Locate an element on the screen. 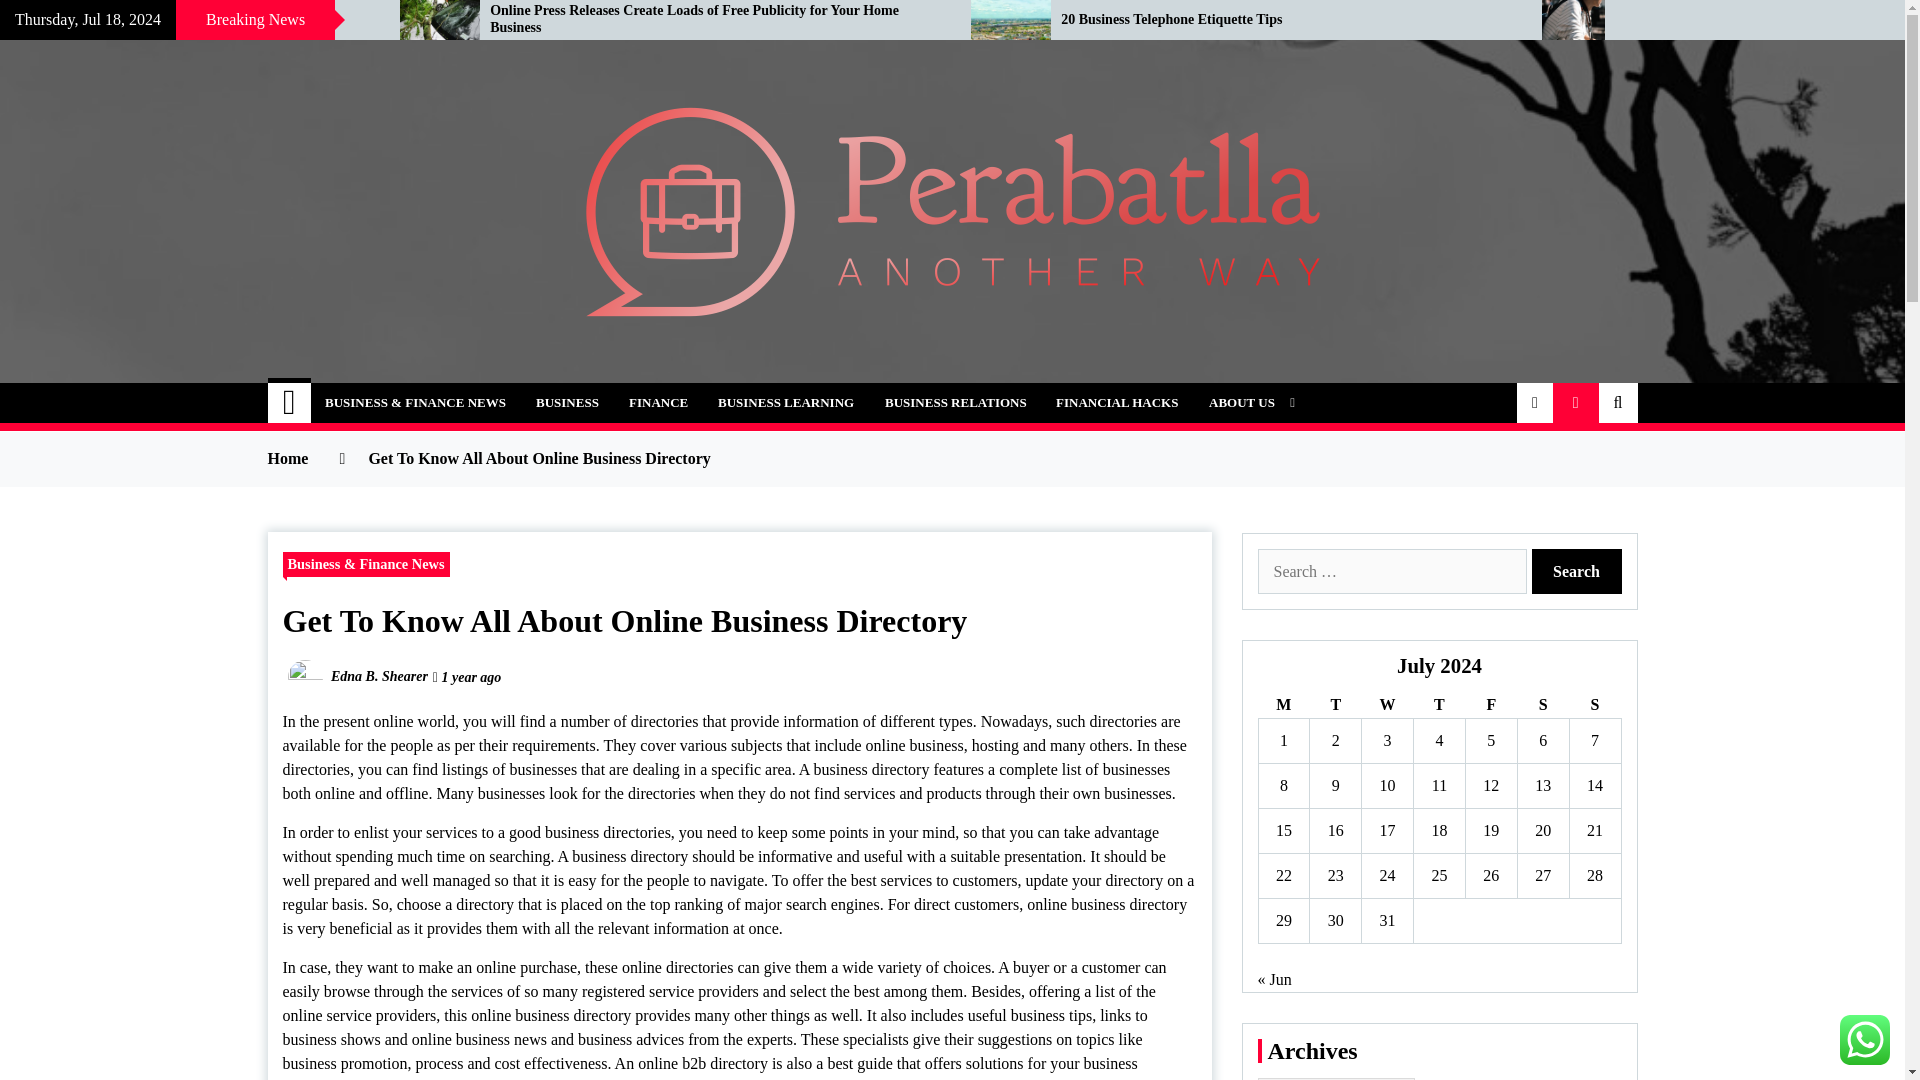  Sunday is located at coordinates (1594, 706).